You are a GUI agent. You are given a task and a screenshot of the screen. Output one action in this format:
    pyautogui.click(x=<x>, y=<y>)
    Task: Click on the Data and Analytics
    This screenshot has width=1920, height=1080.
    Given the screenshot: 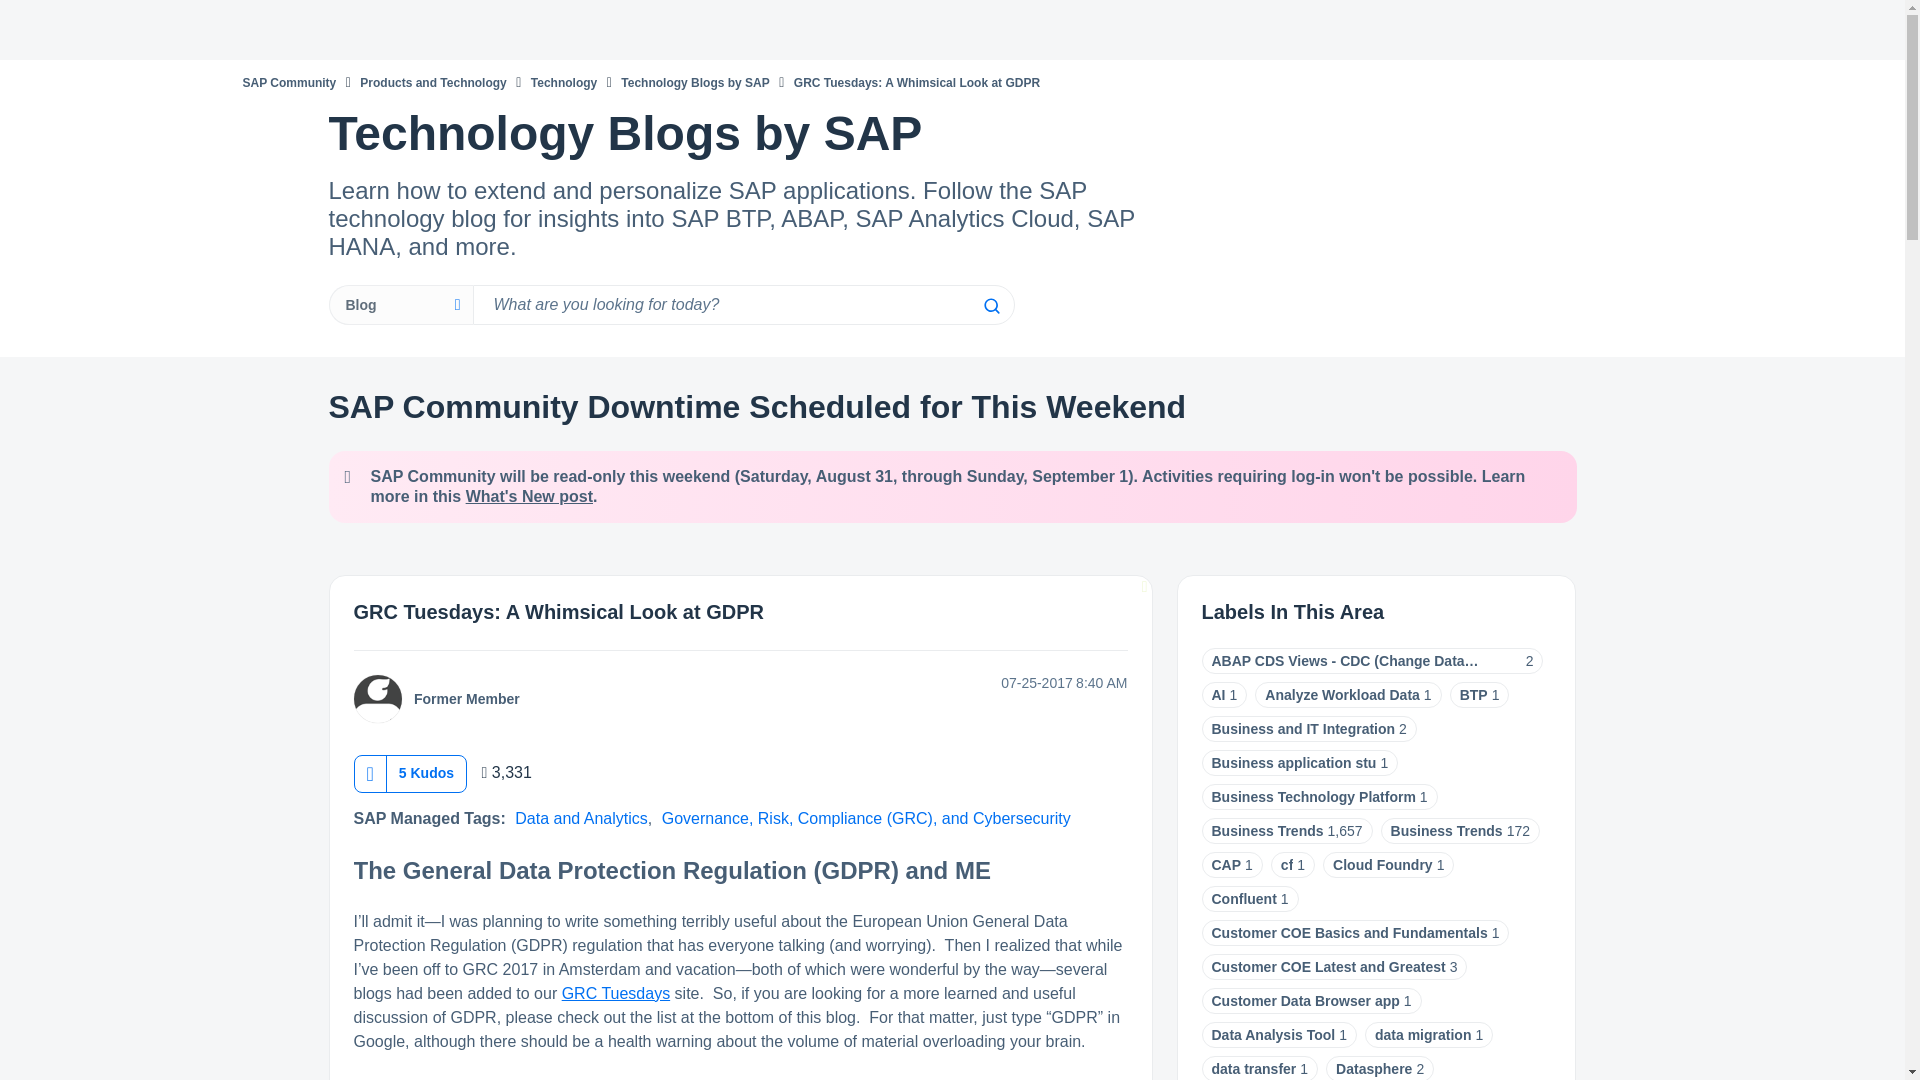 What is the action you would take?
    pyautogui.click(x=581, y=818)
    